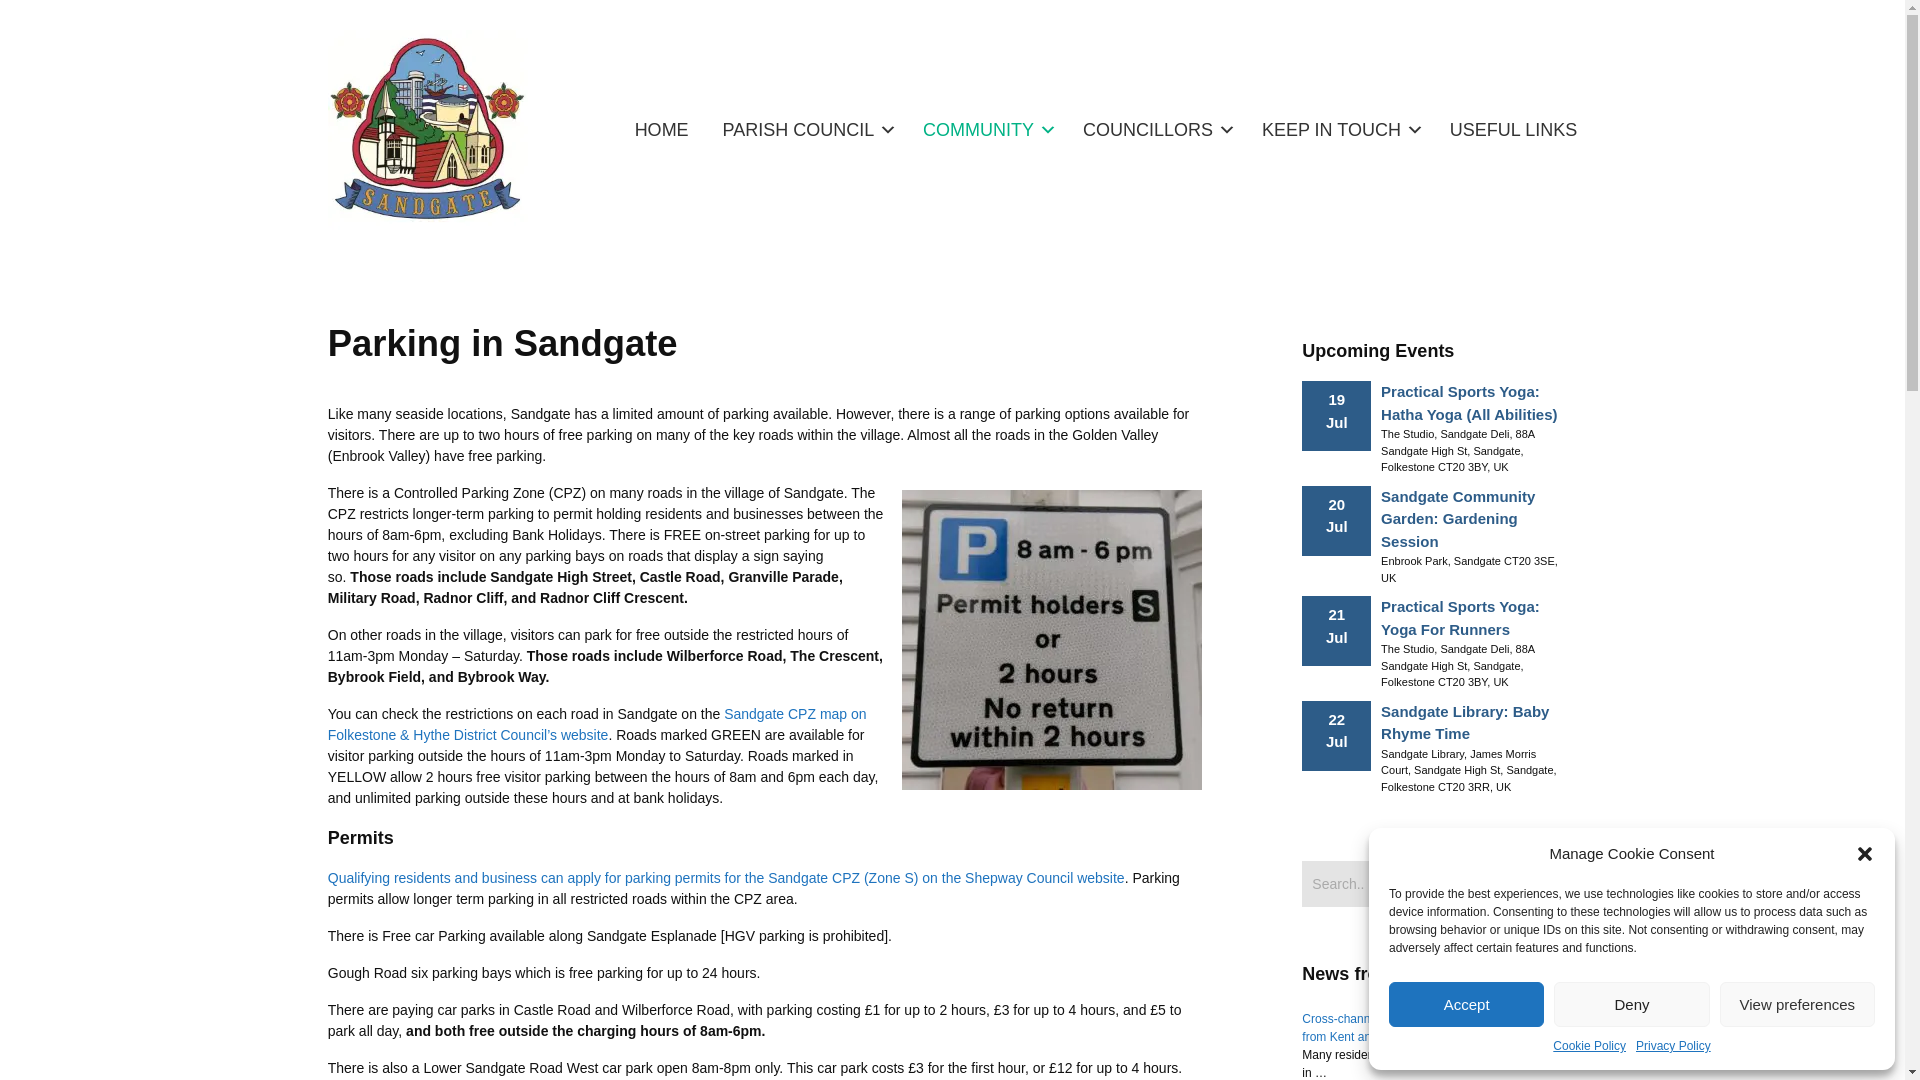  I want to click on Cookie Policy, so click(1590, 1046).